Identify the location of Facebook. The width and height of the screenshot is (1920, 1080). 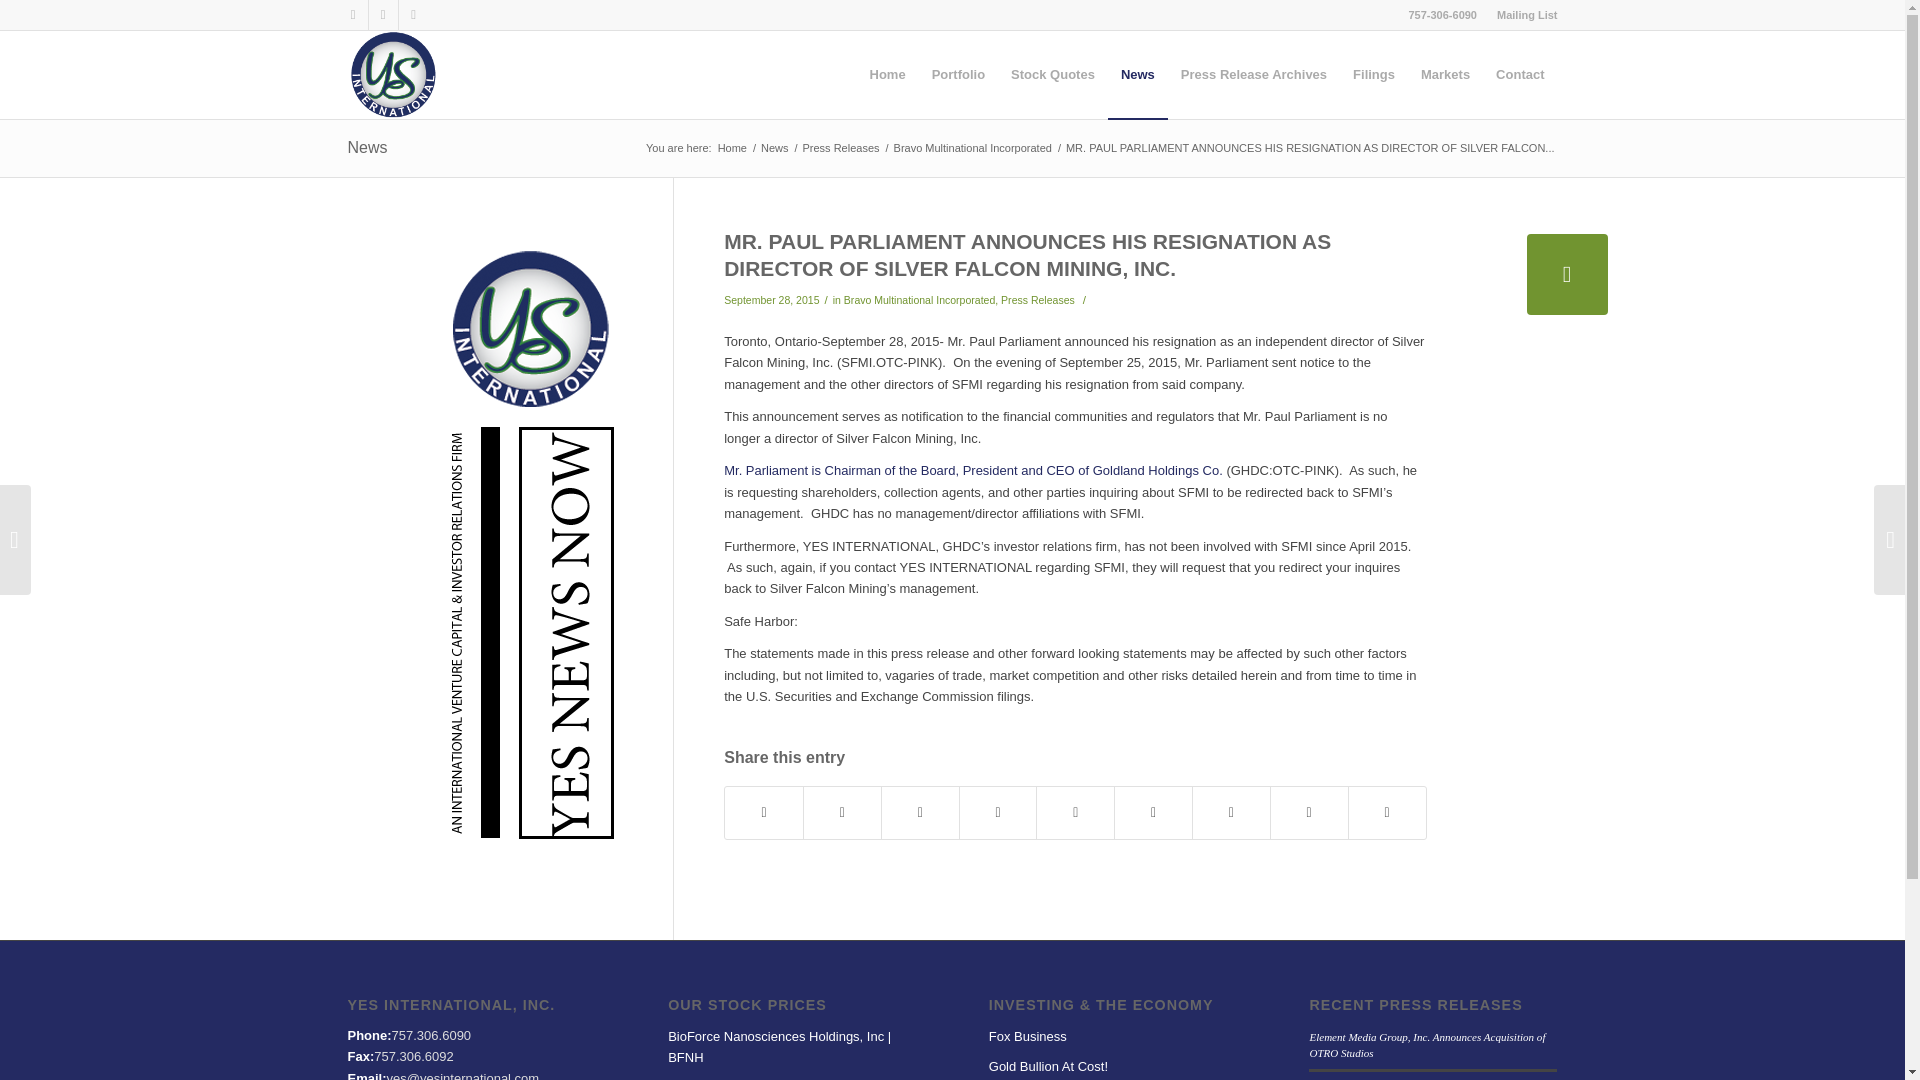
(352, 15).